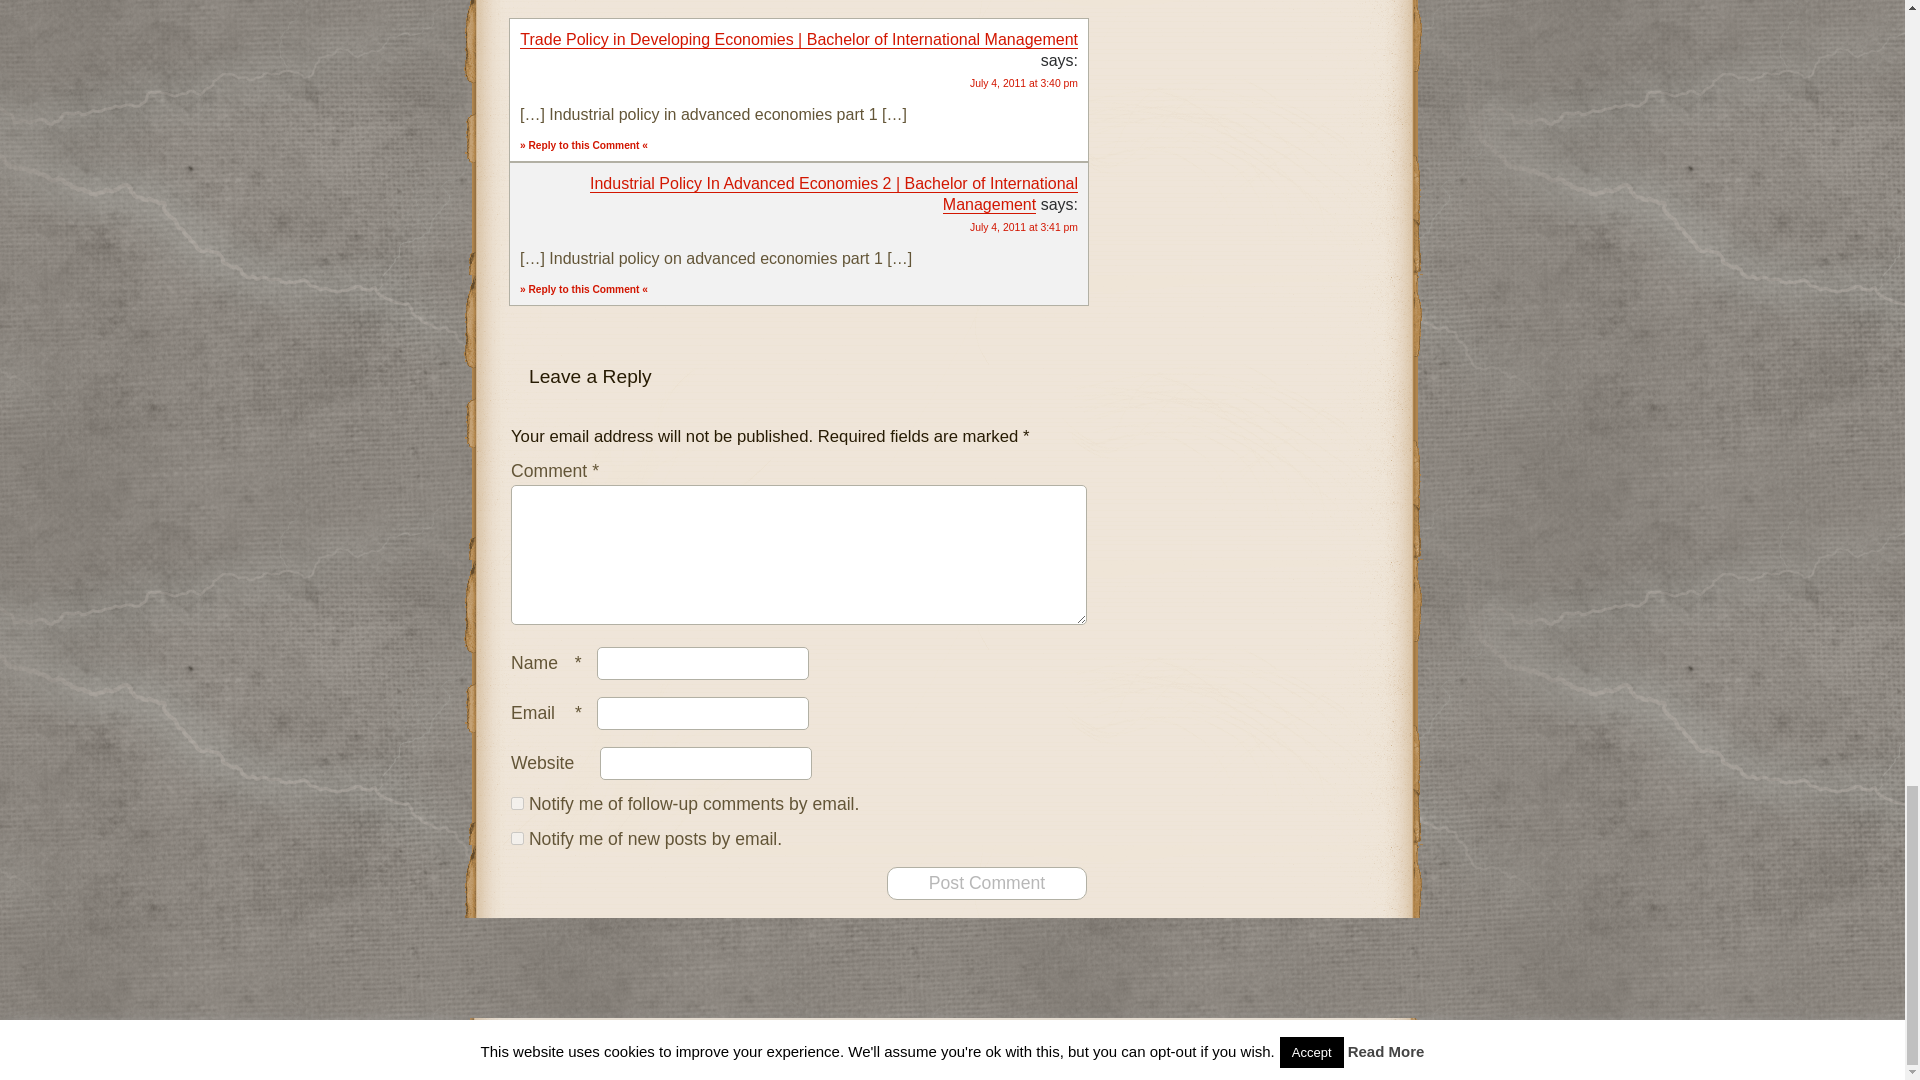 The width and height of the screenshot is (1920, 1080). What do you see at coordinates (958, 1038) in the screenshot?
I see `Bachelor of International Management` at bounding box center [958, 1038].